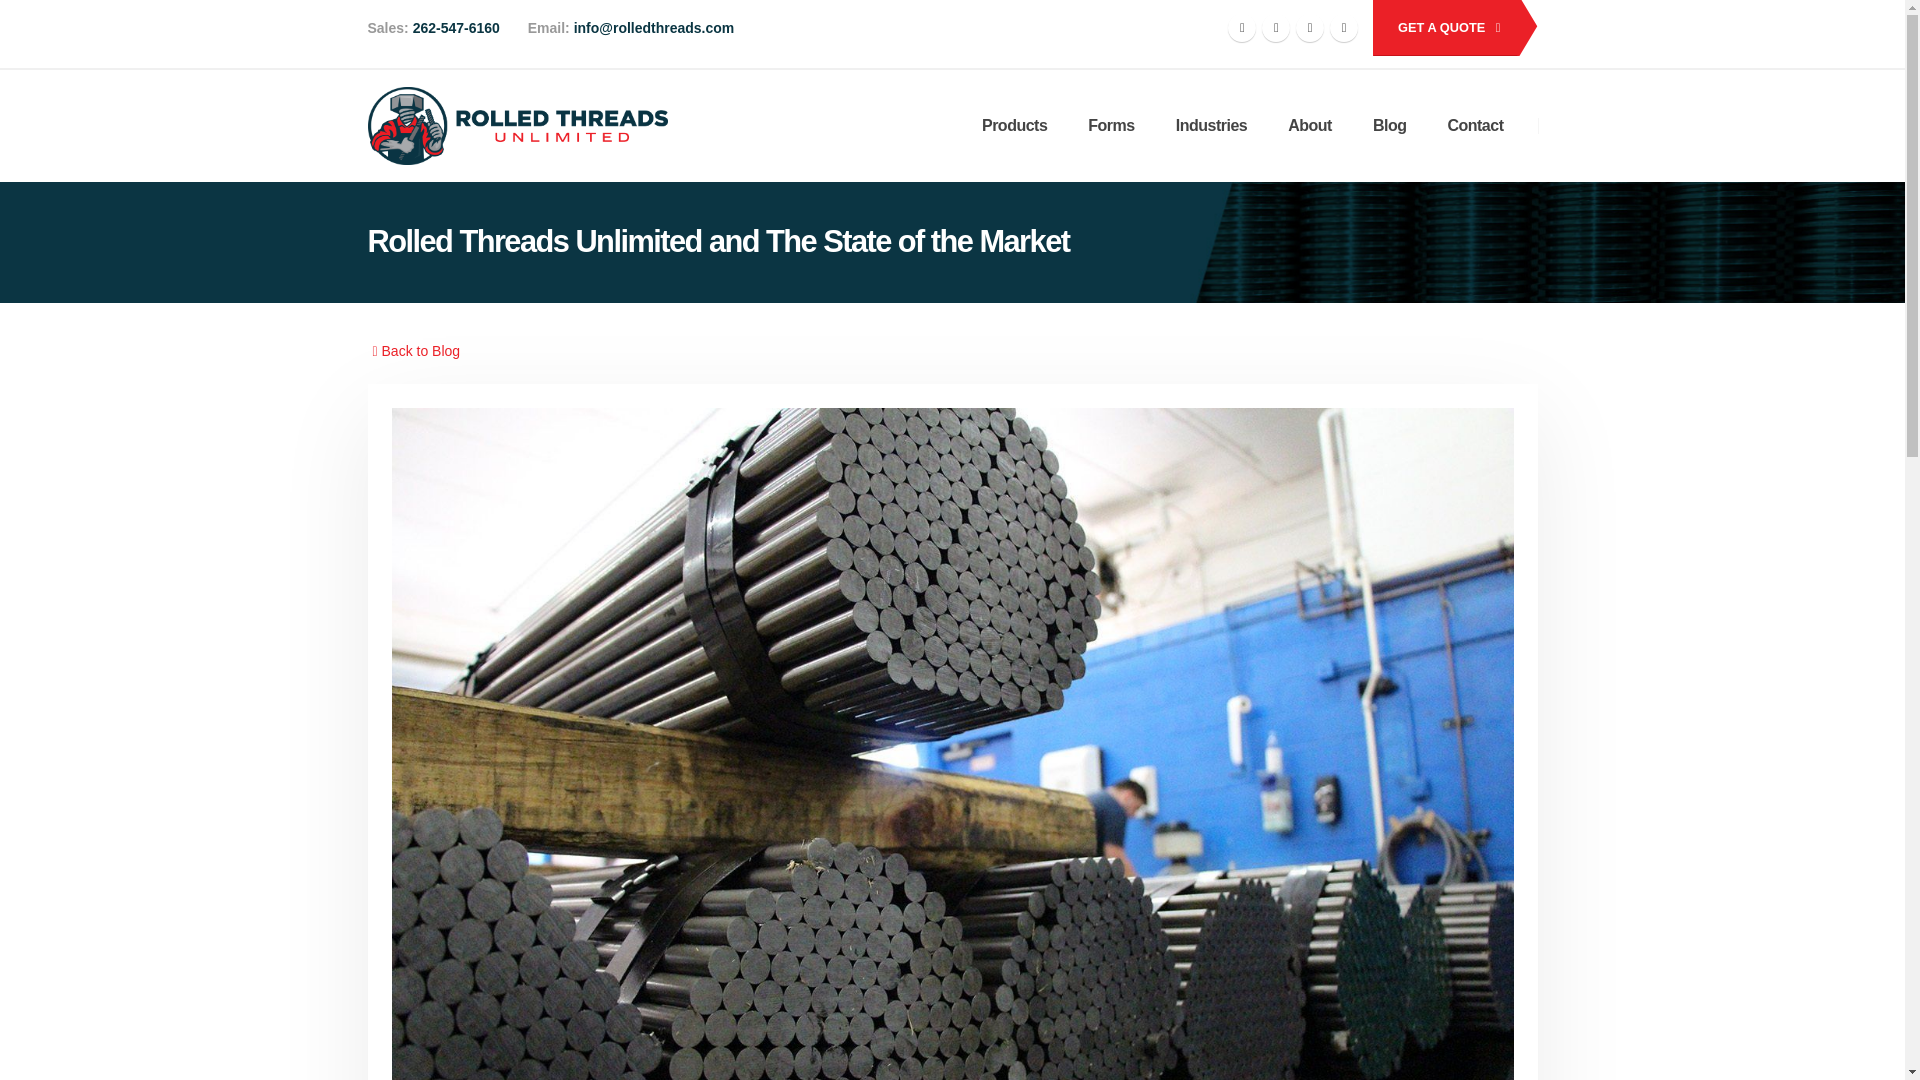 The width and height of the screenshot is (1920, 1080). Describe the element at coordinates (1444, 28) in the screenshot. I see `GET A QUOTE` at that location.